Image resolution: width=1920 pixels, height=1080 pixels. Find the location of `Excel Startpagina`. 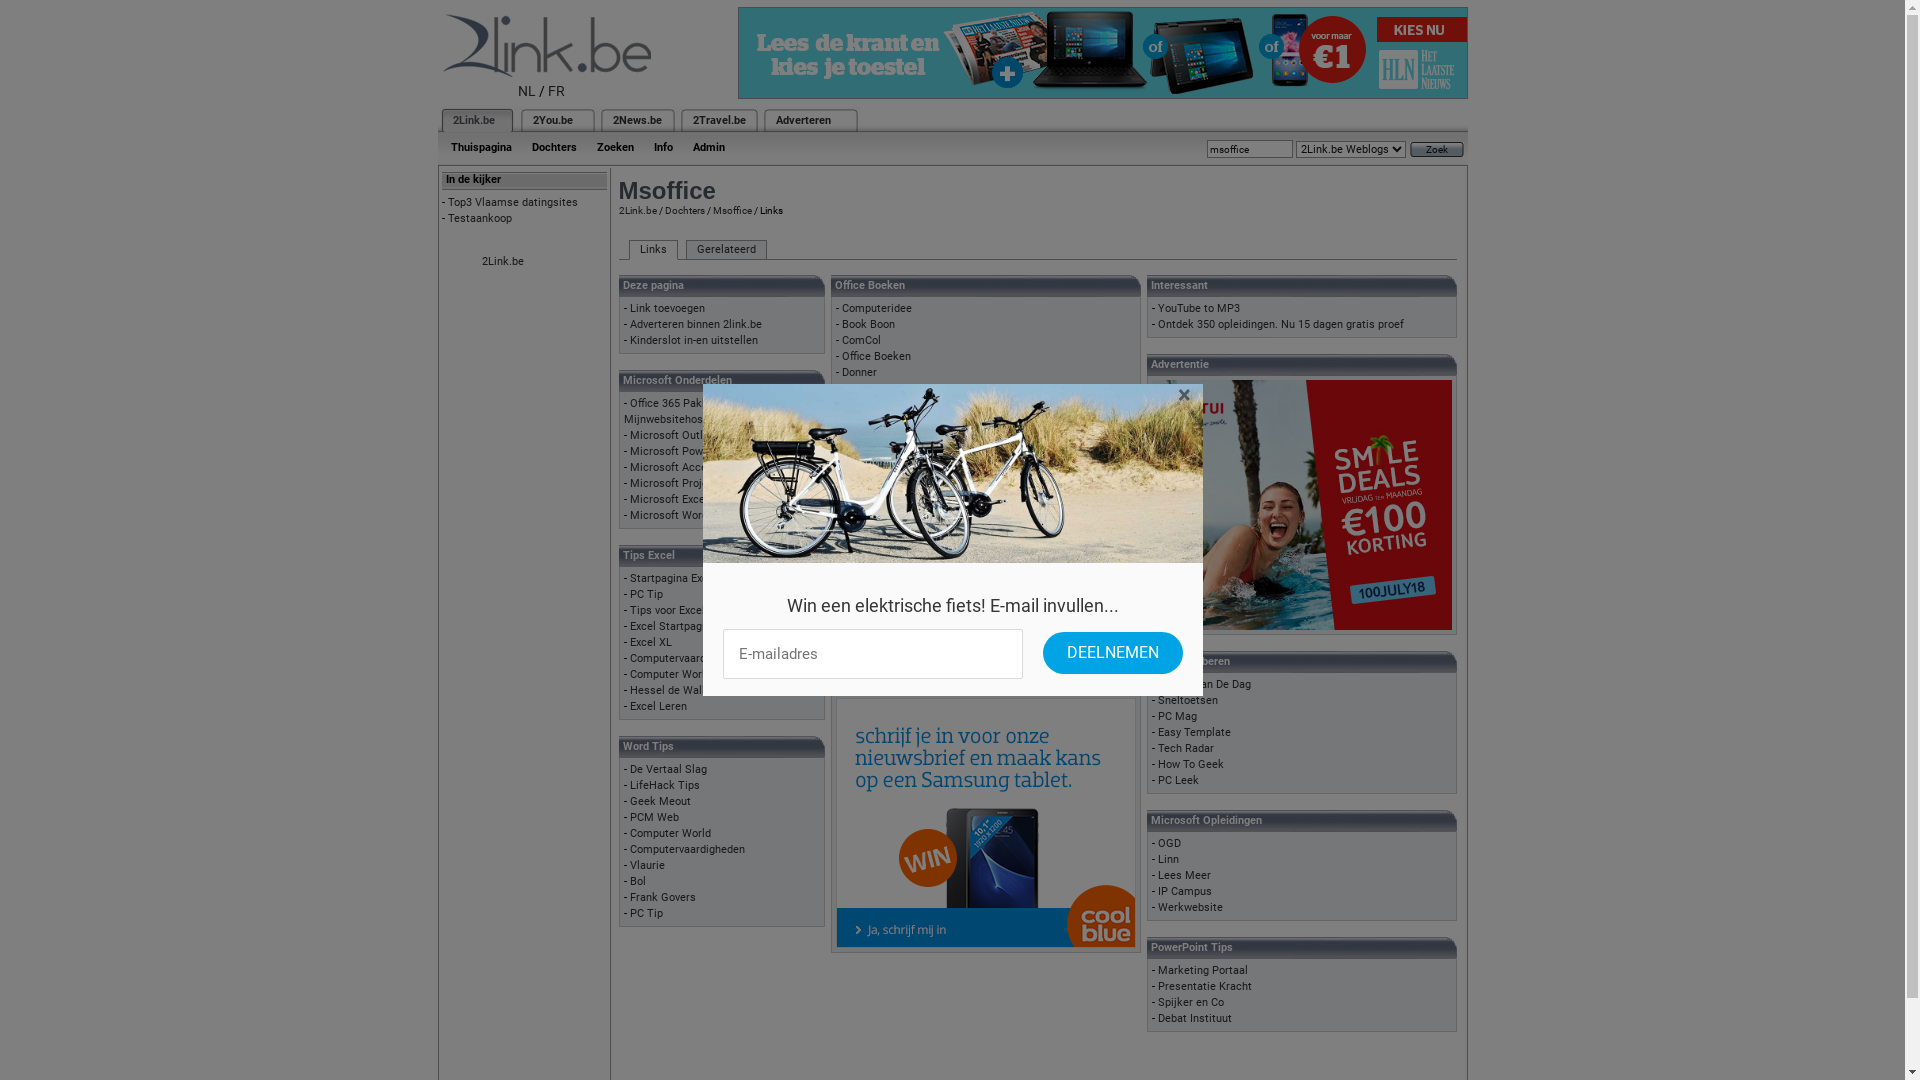

Excel Startpagina is located at coordinates (674, 626).